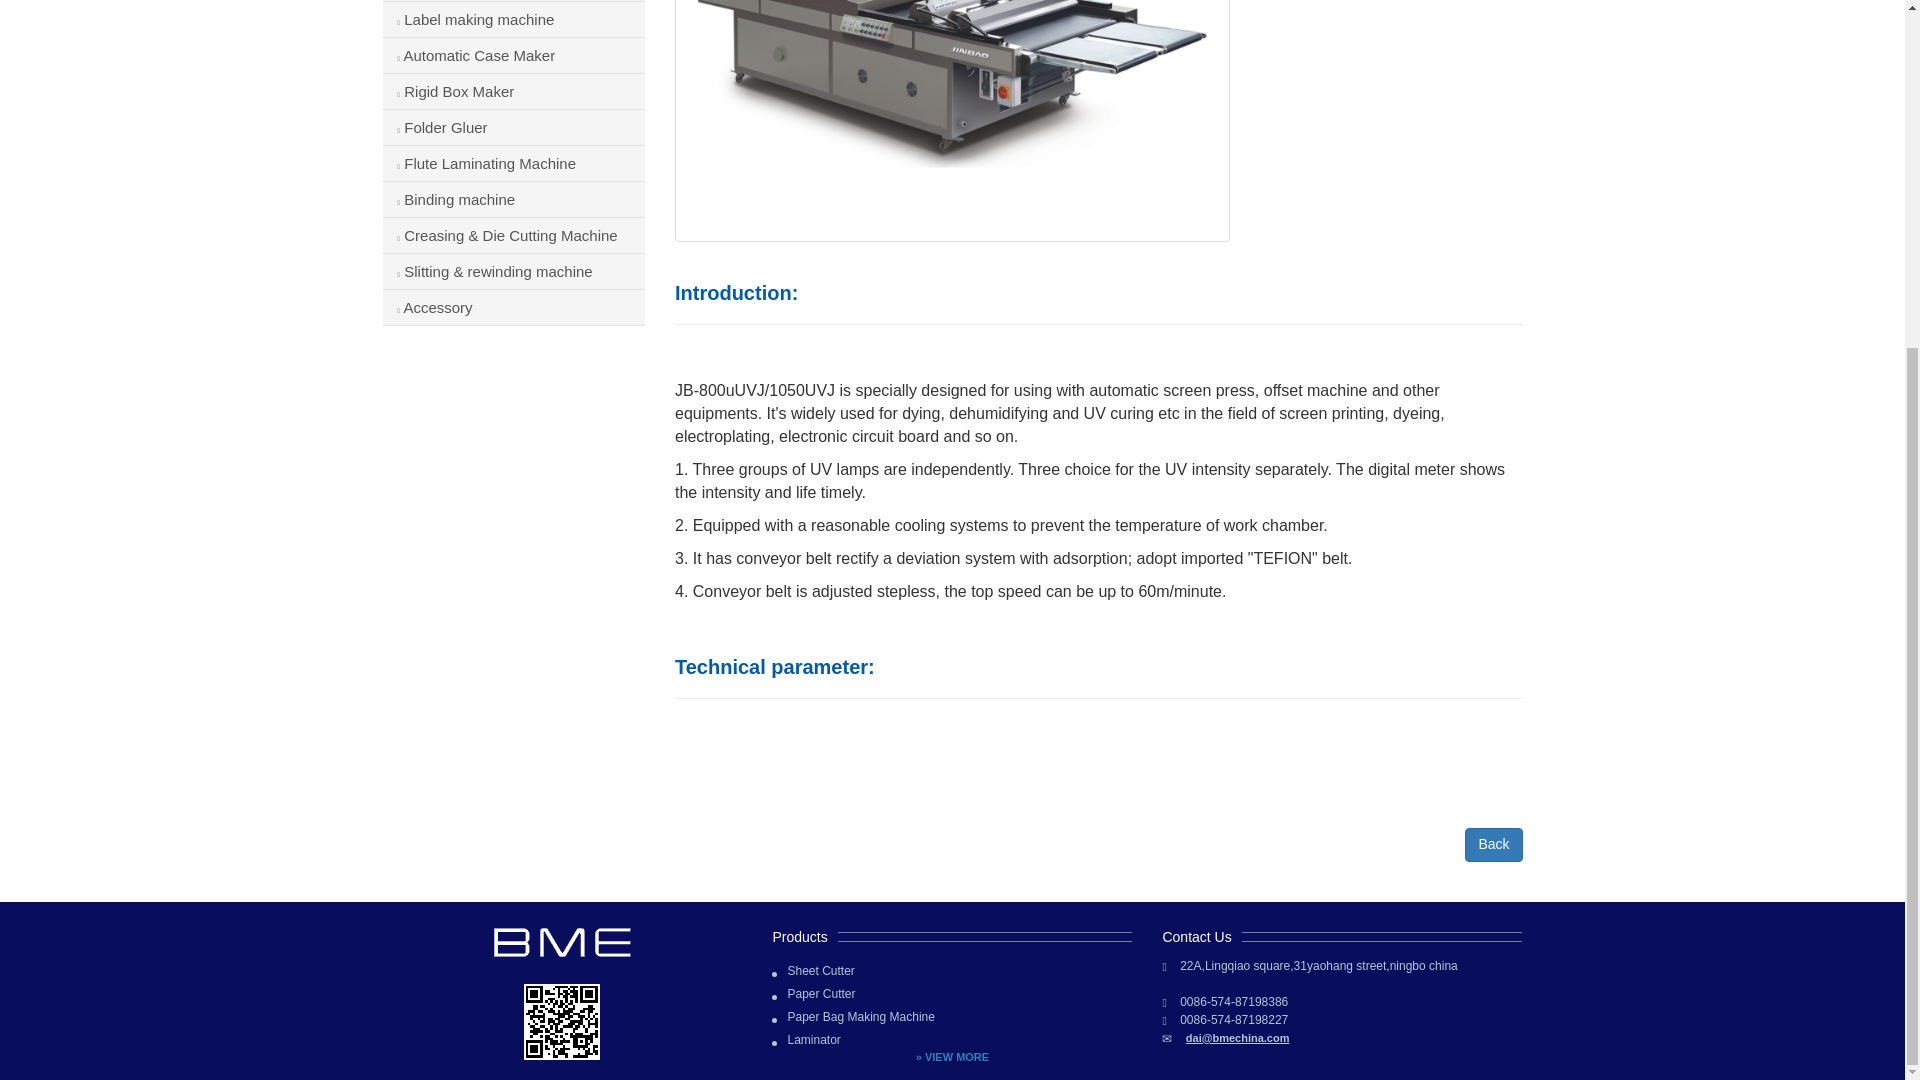 This screenshot has height=1080, width=1920. What do you see at coordinates (514, 128) in the screenshot?
I see `Folder Gluer` at bounding box center [514, 128].